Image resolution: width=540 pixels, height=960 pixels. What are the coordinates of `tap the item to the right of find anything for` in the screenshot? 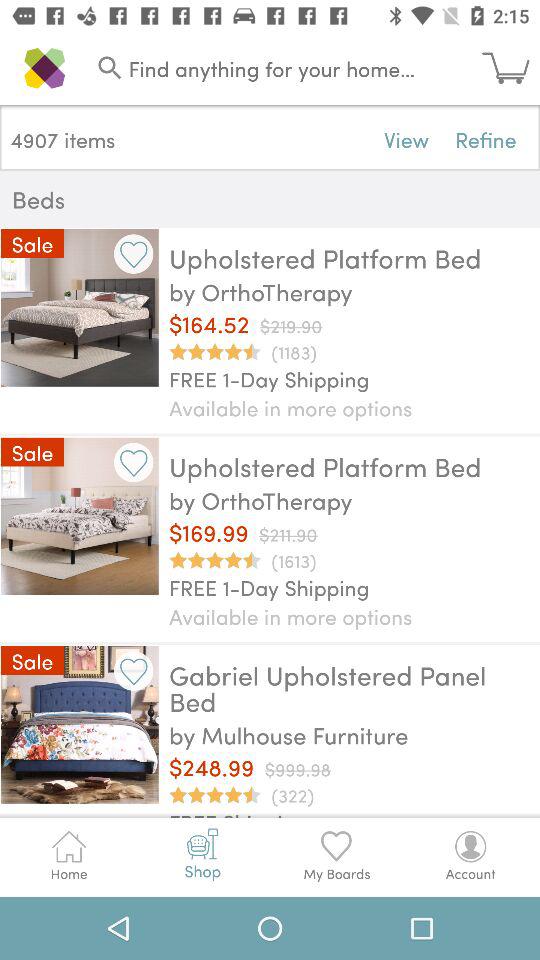 It's located at (511, 68).